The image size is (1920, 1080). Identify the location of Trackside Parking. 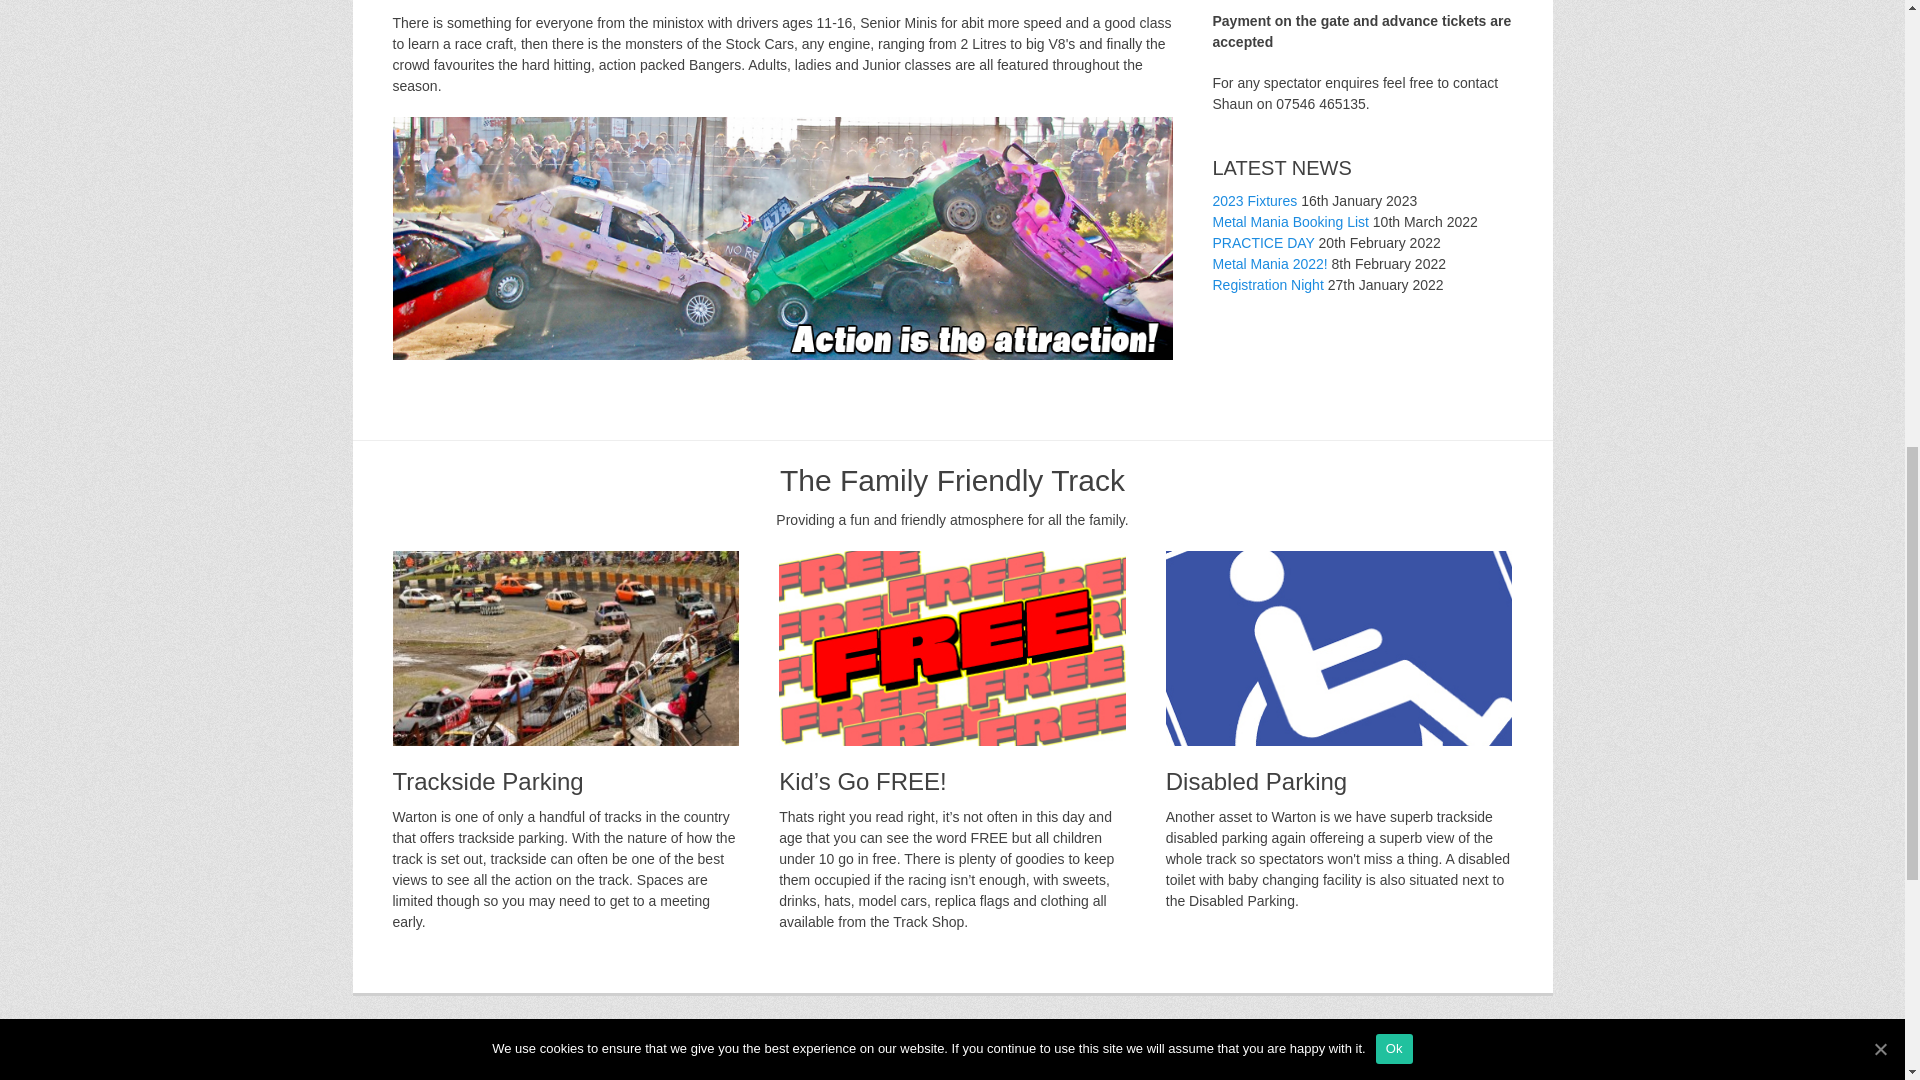
(565, 648).